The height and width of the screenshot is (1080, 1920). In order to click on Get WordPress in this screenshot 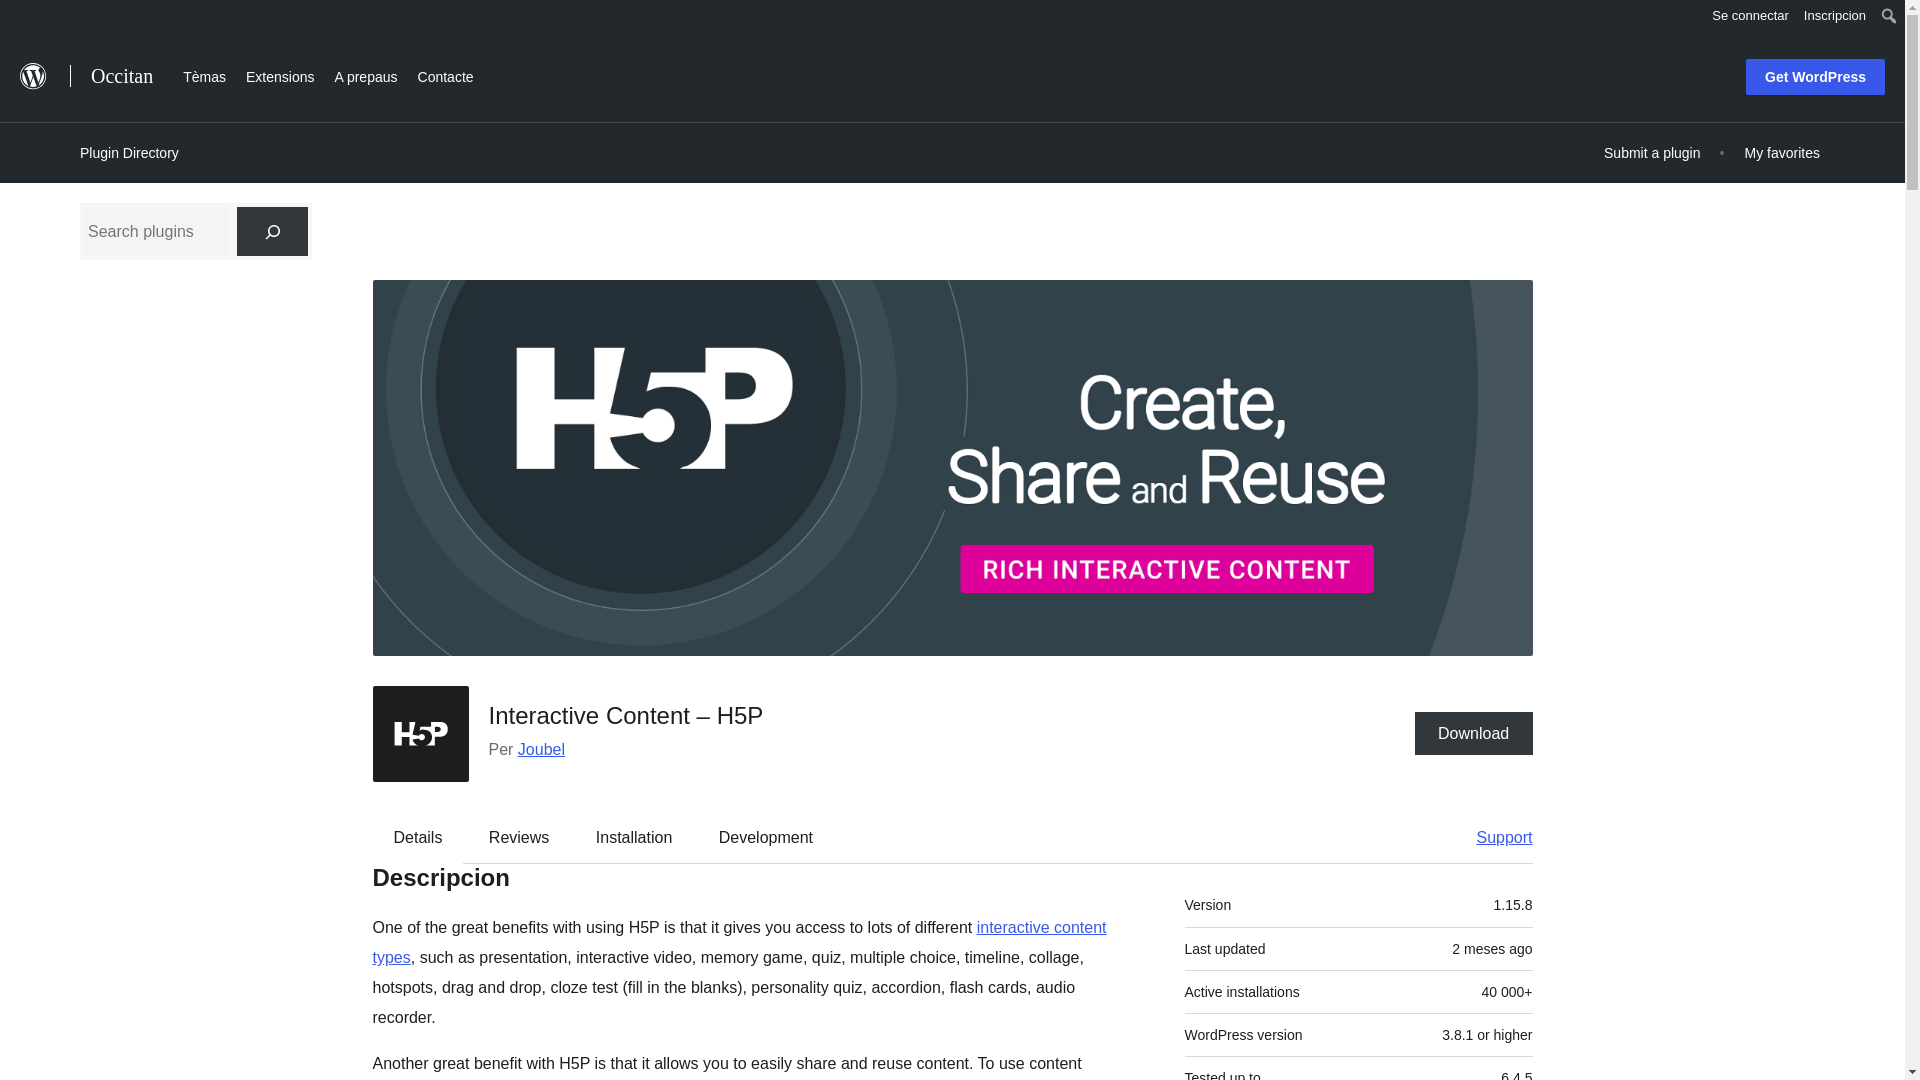, I will do `click(1815, 77)`.